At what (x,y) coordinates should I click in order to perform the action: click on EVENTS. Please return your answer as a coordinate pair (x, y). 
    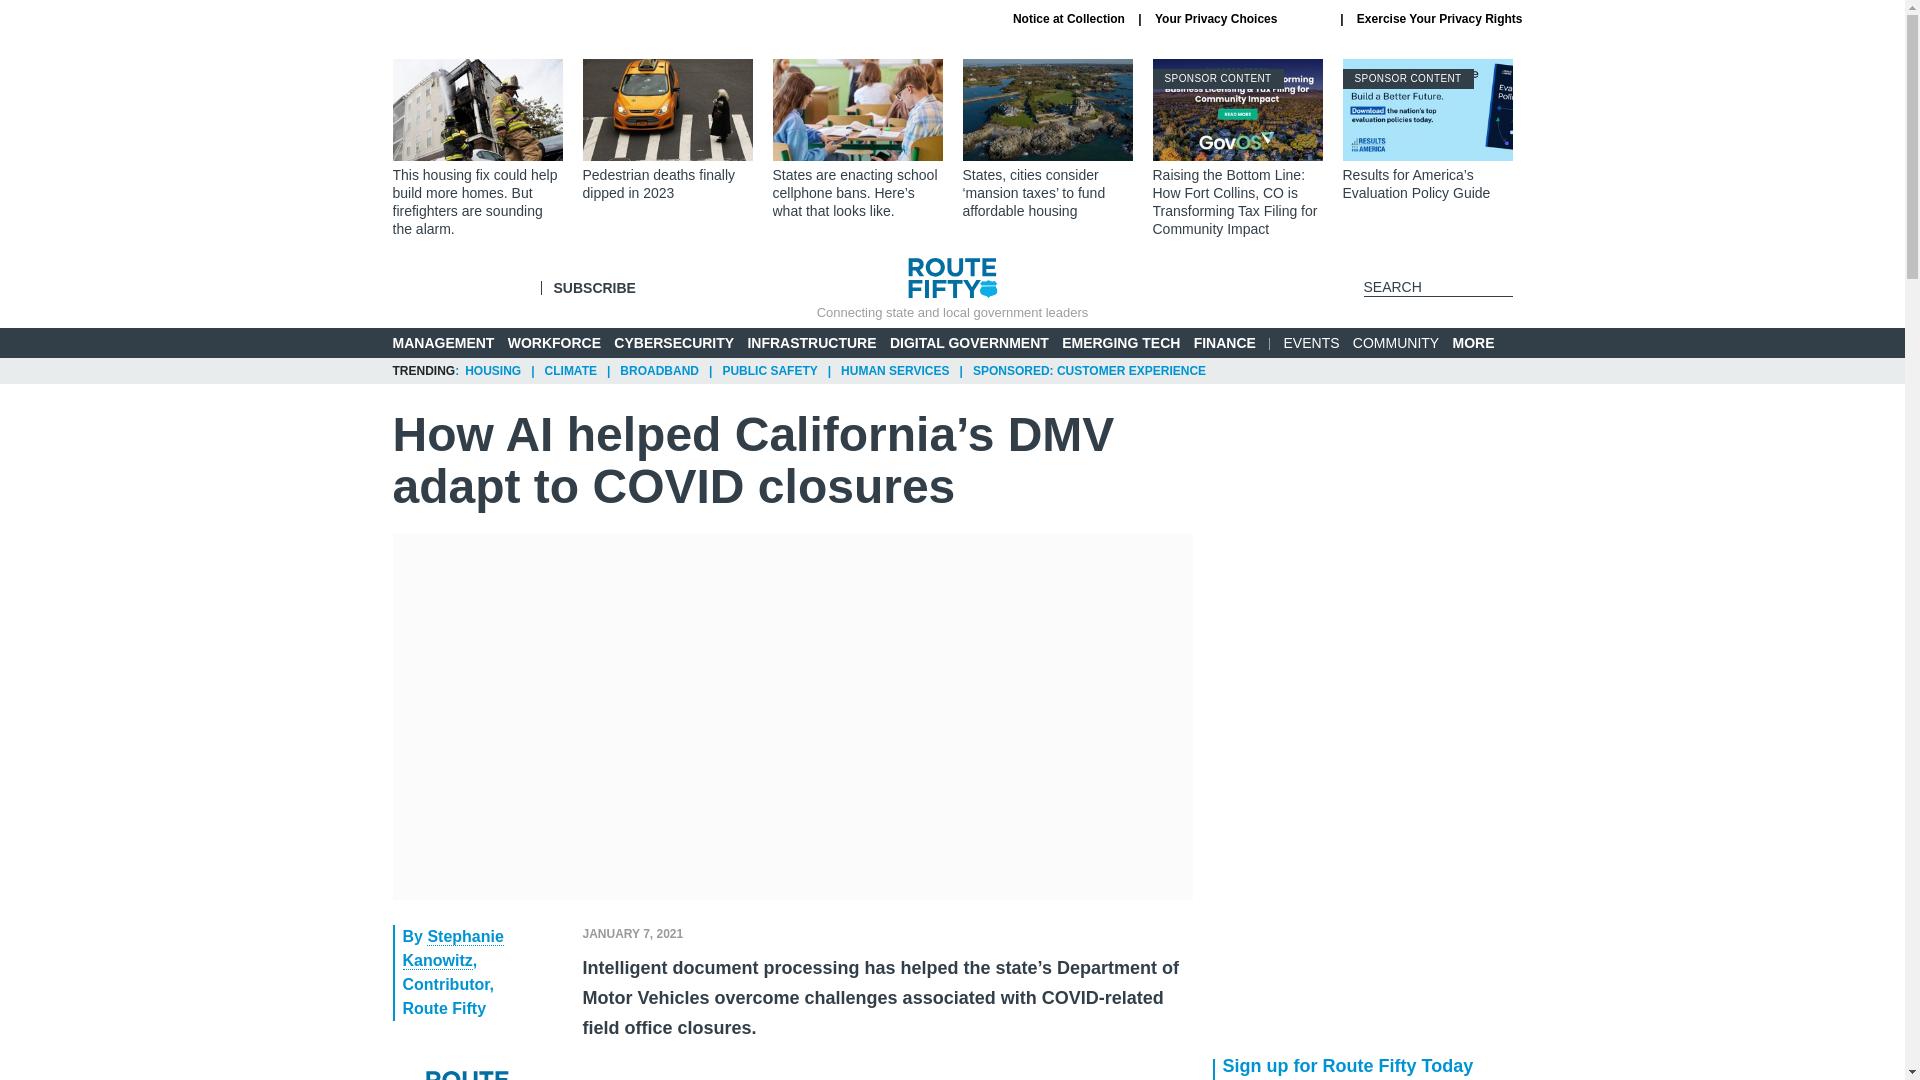
    Looking at the image, I should click on (1312, 342).